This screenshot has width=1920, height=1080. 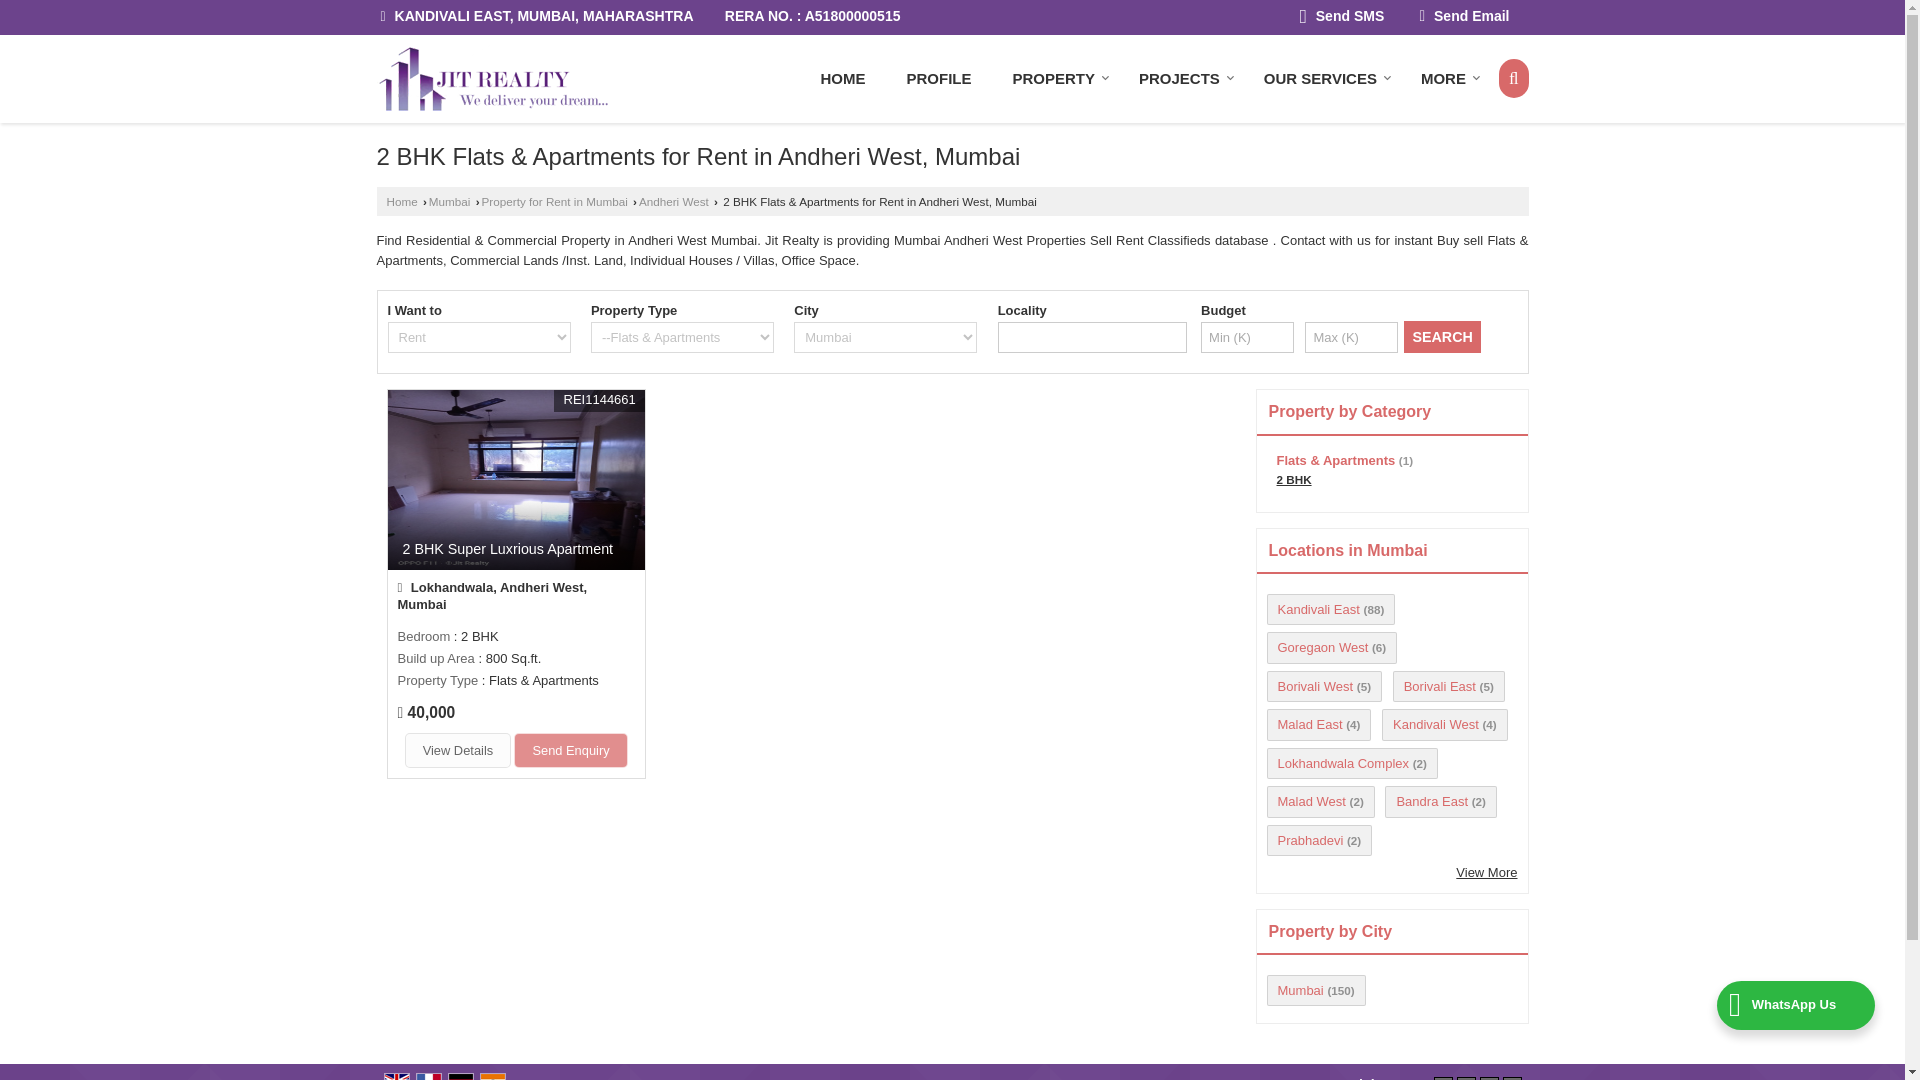 What do you see at coordinates (842, 79) in the screenshot?
I see `HOME` at bounding box center [842, 79].